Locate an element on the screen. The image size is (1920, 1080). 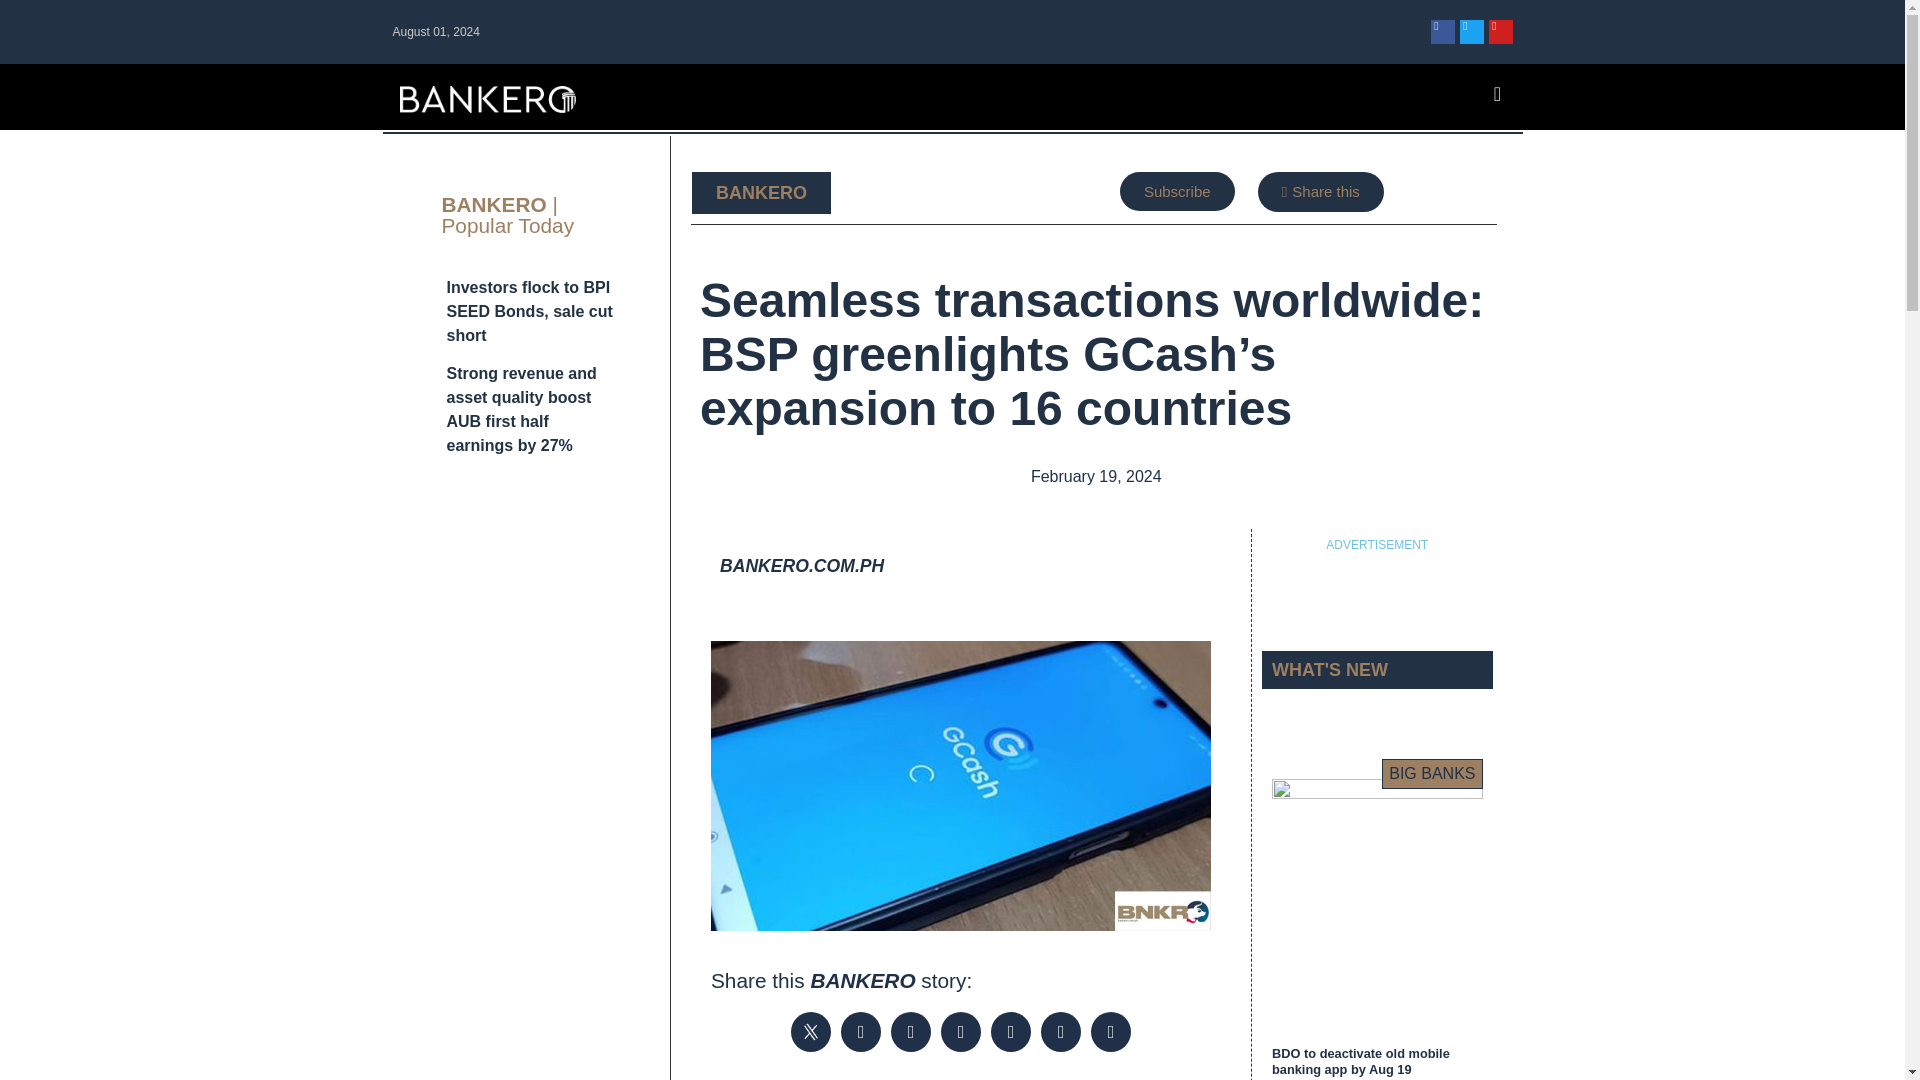
BIG BANKS is located at coordinates (1432, 774).